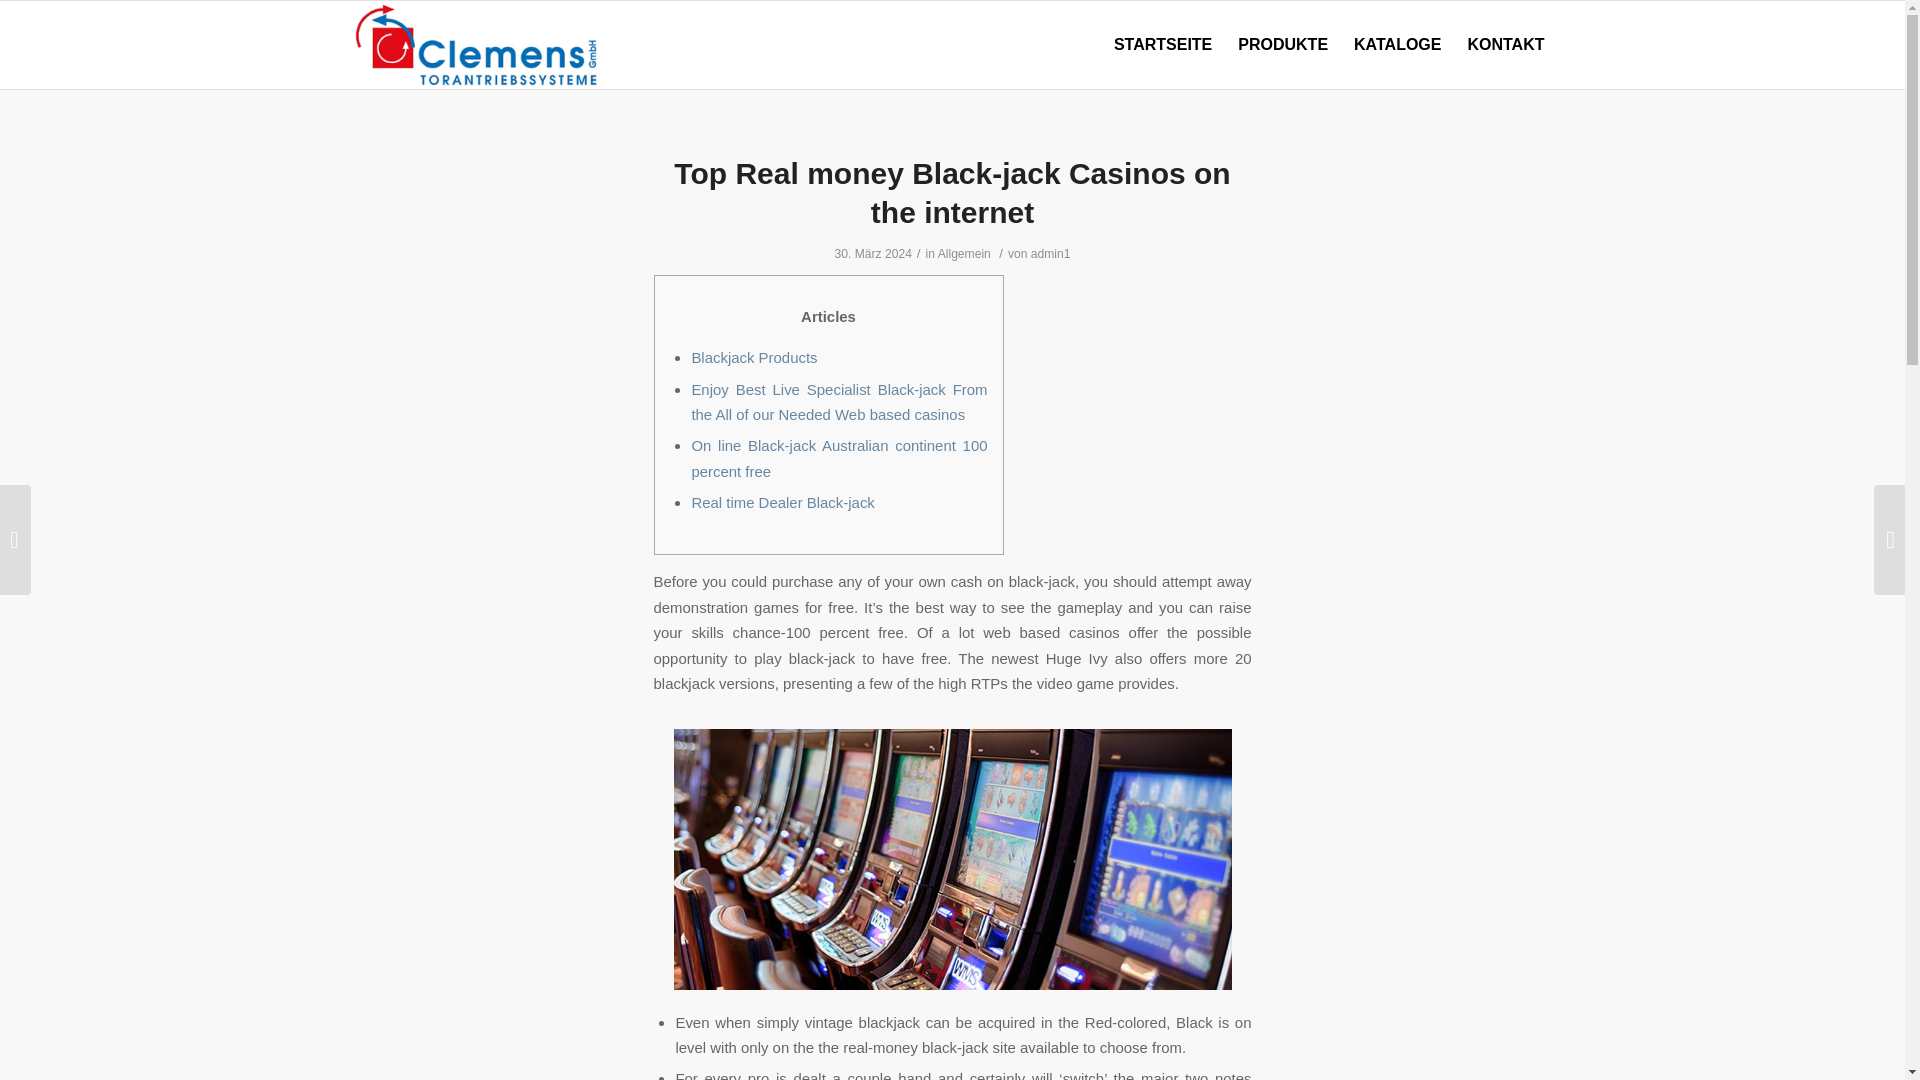 The width and height of the screenshot is (1920, 1080). Describe the element at coordinates (1505, 44) in the screenshot. I see `KONTAKT` at that location.